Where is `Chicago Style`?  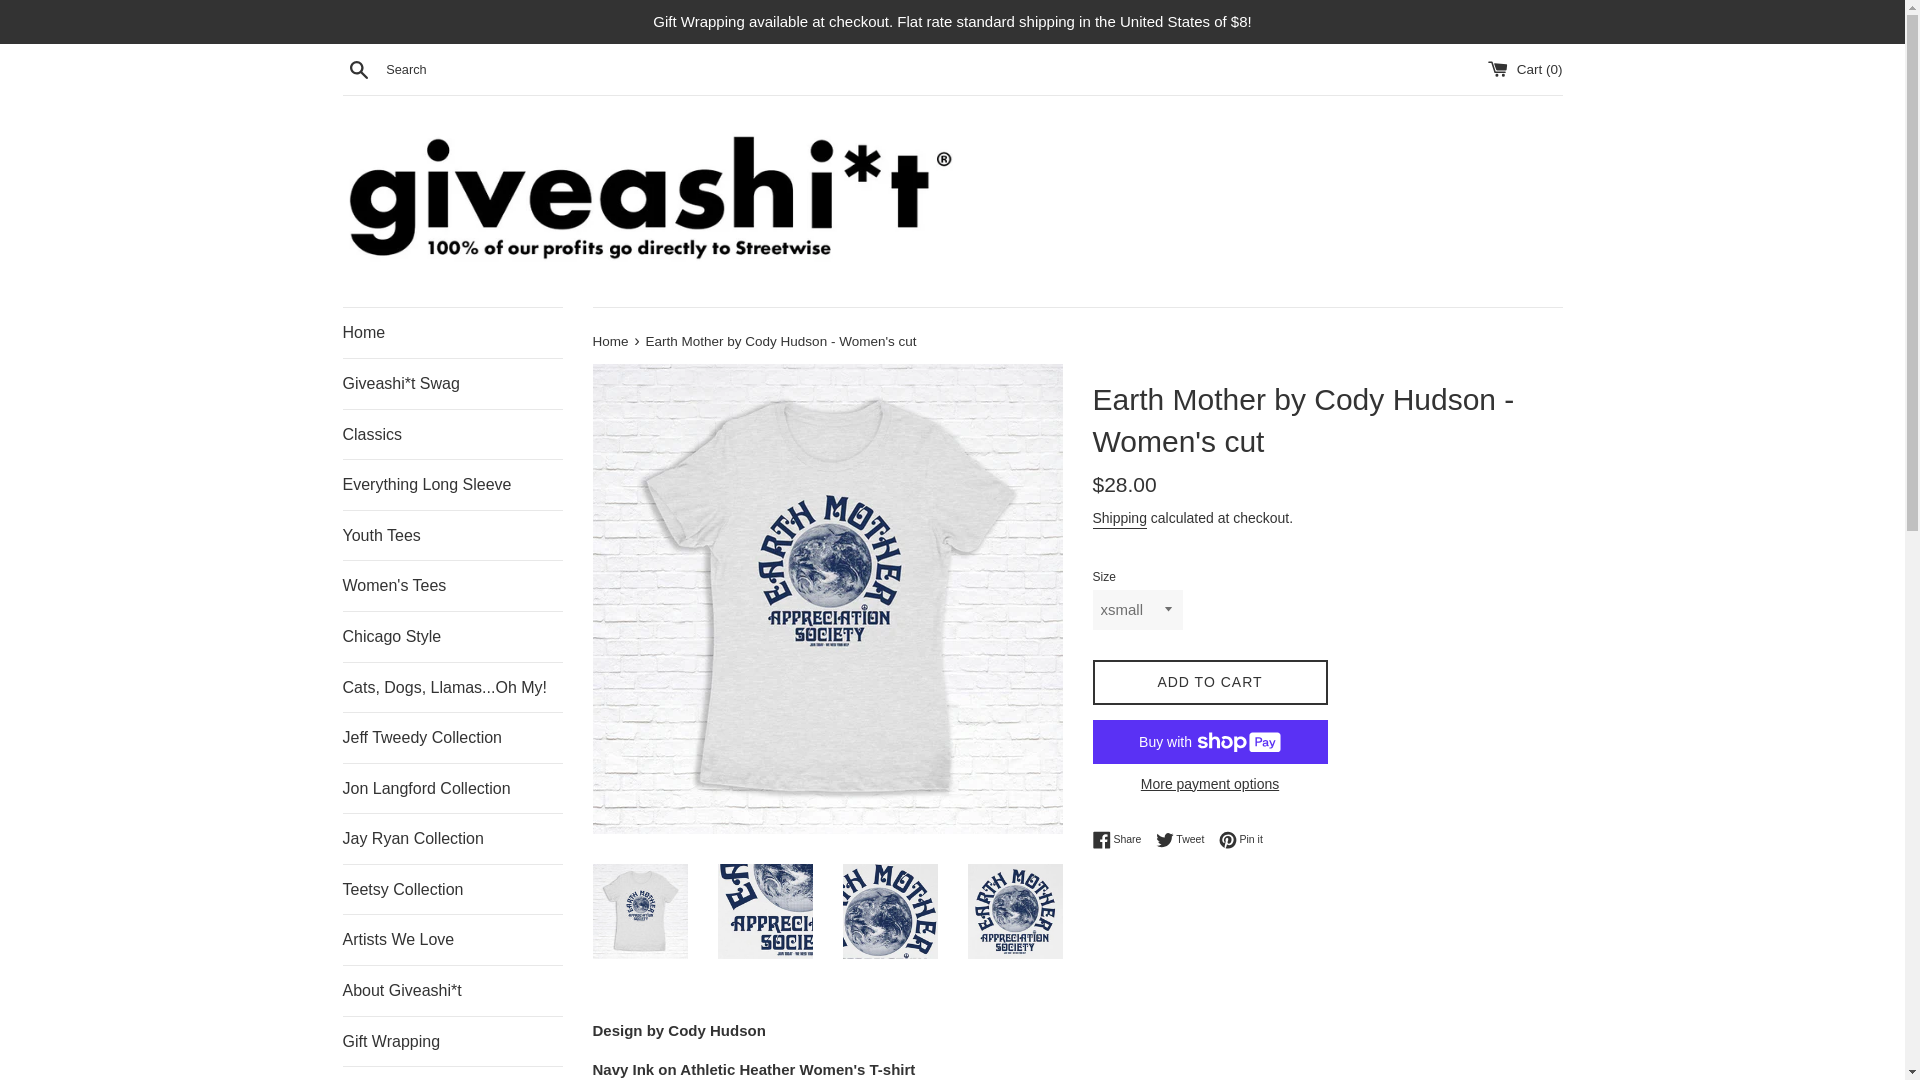
Chicago Style is located at coordinates (452, 484).